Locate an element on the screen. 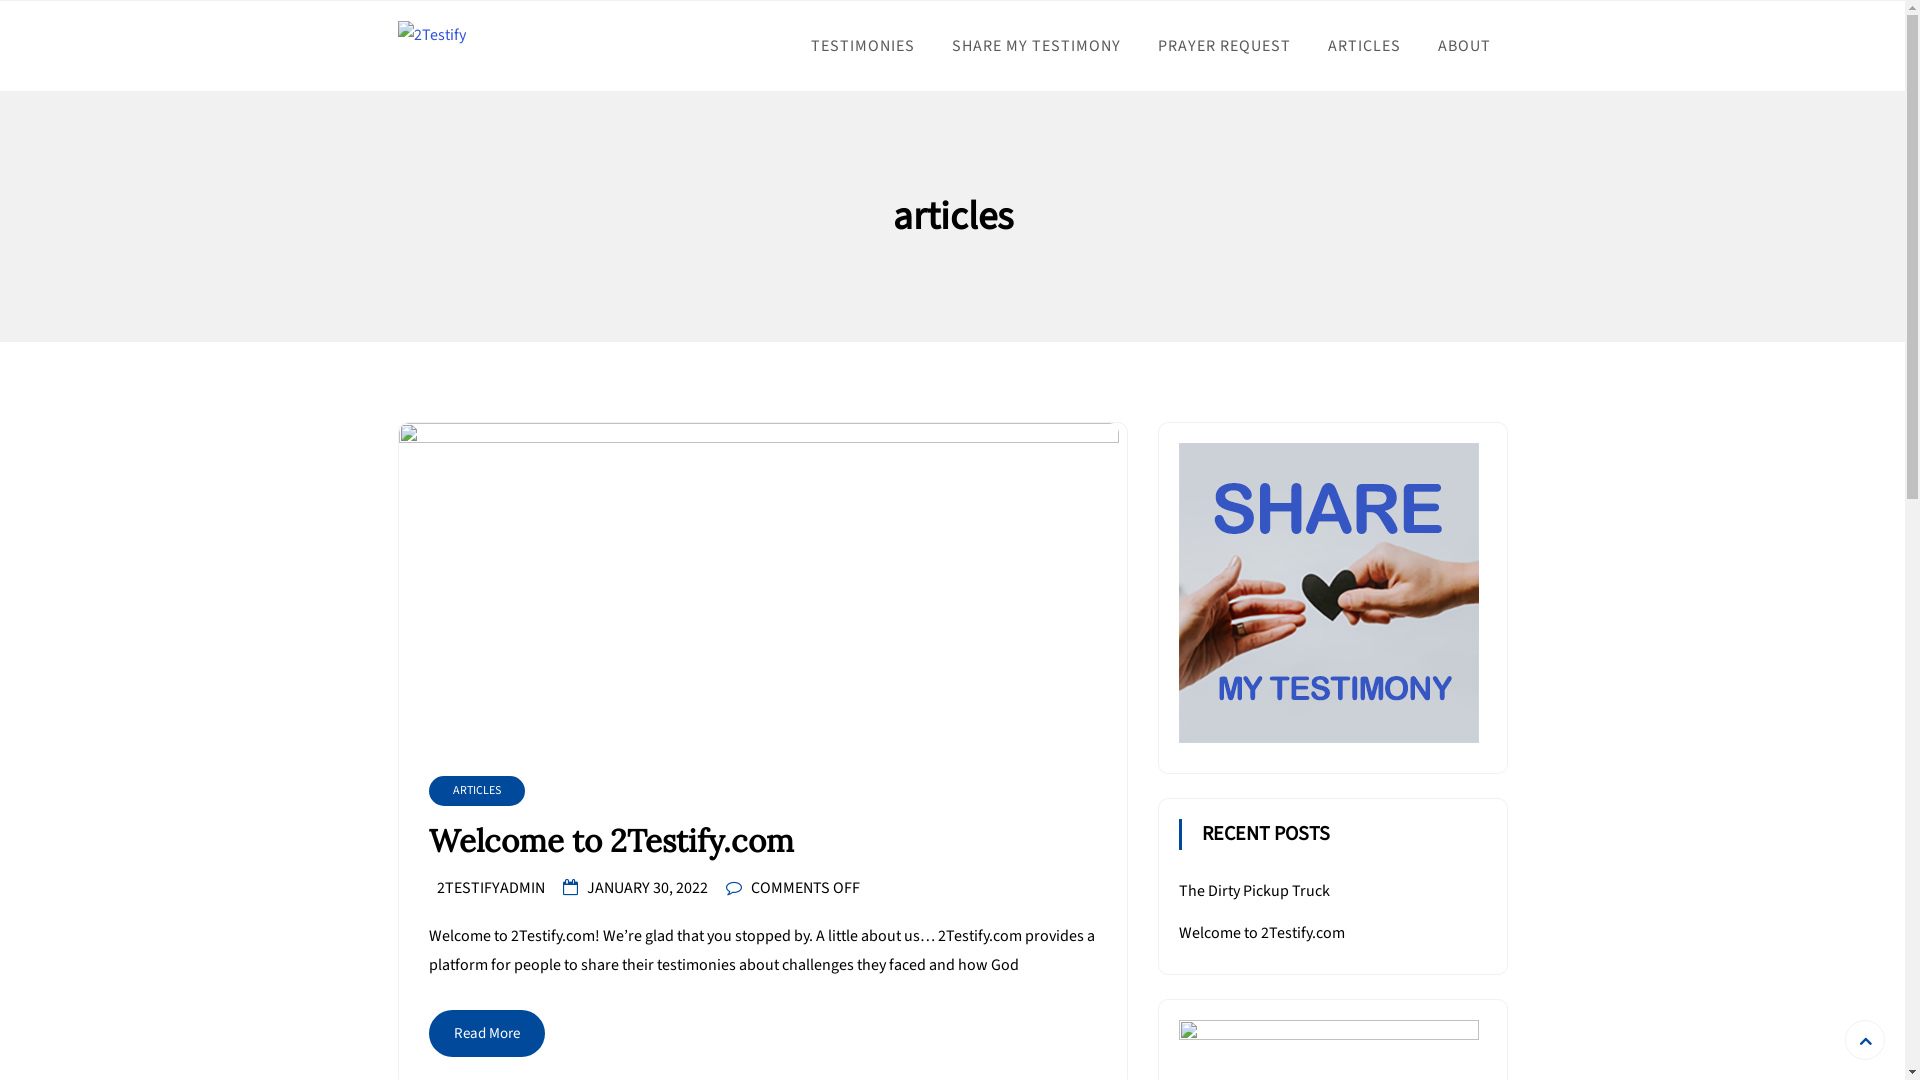 This screenshot has width=1920, height=1080. Welcome to 2Testify.com is located at coordinates (1261, 933).